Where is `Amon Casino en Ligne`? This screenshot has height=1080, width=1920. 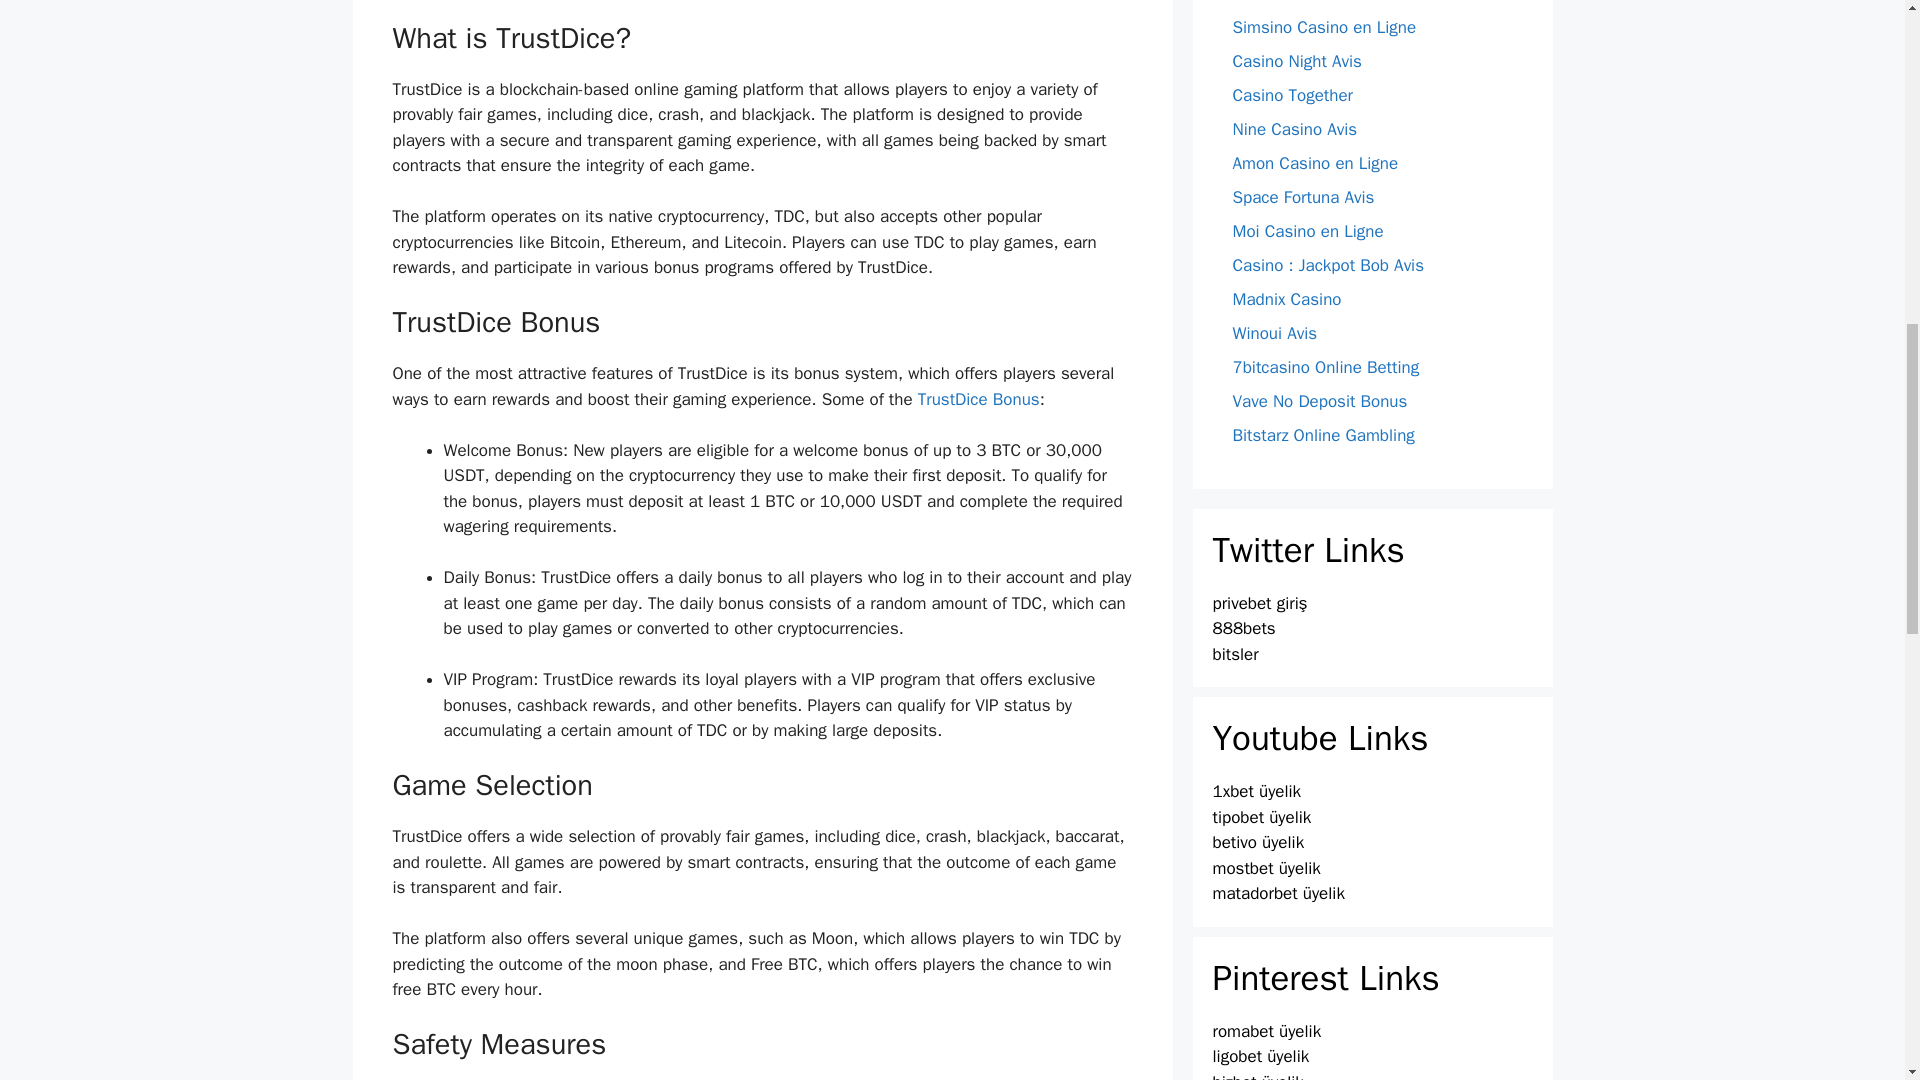 Amon Casino en Ligne is located at coordinates (1314, 163).